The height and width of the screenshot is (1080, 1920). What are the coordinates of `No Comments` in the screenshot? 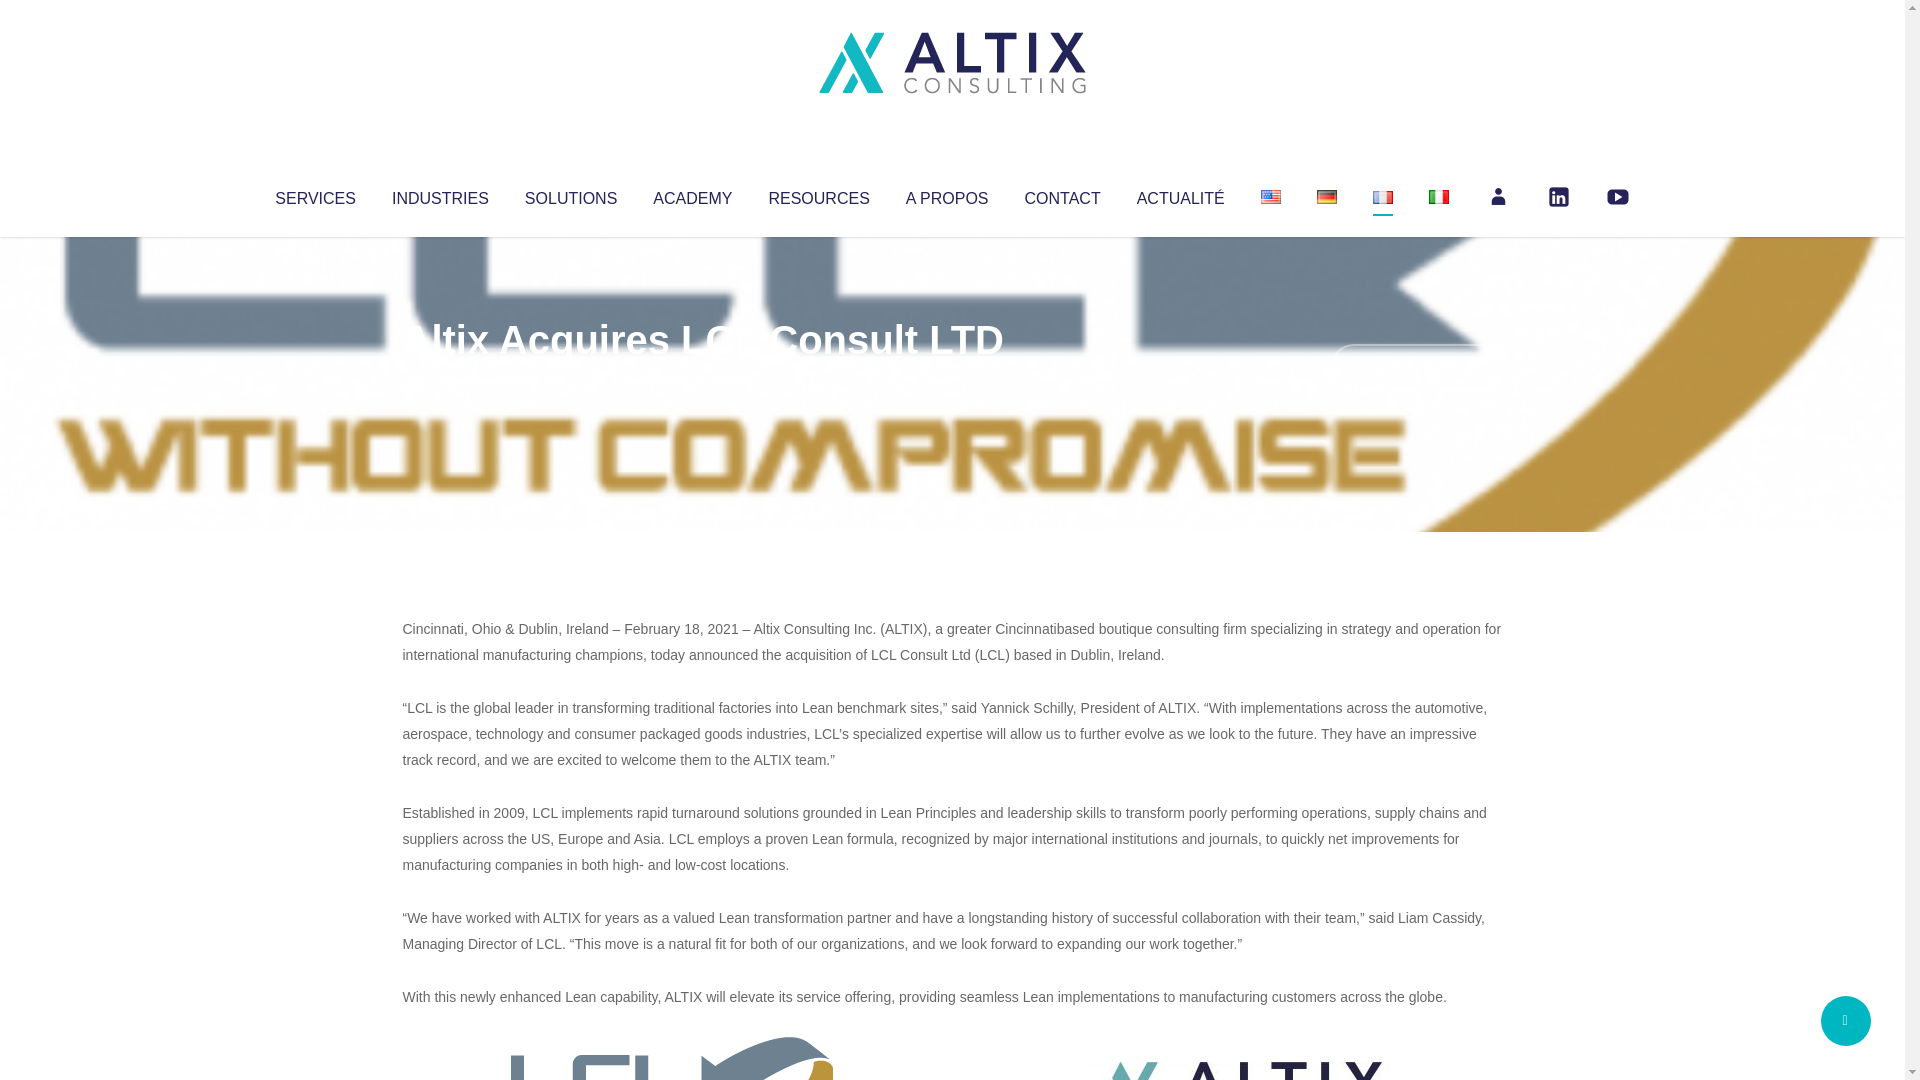 It's located at (1416, 366).